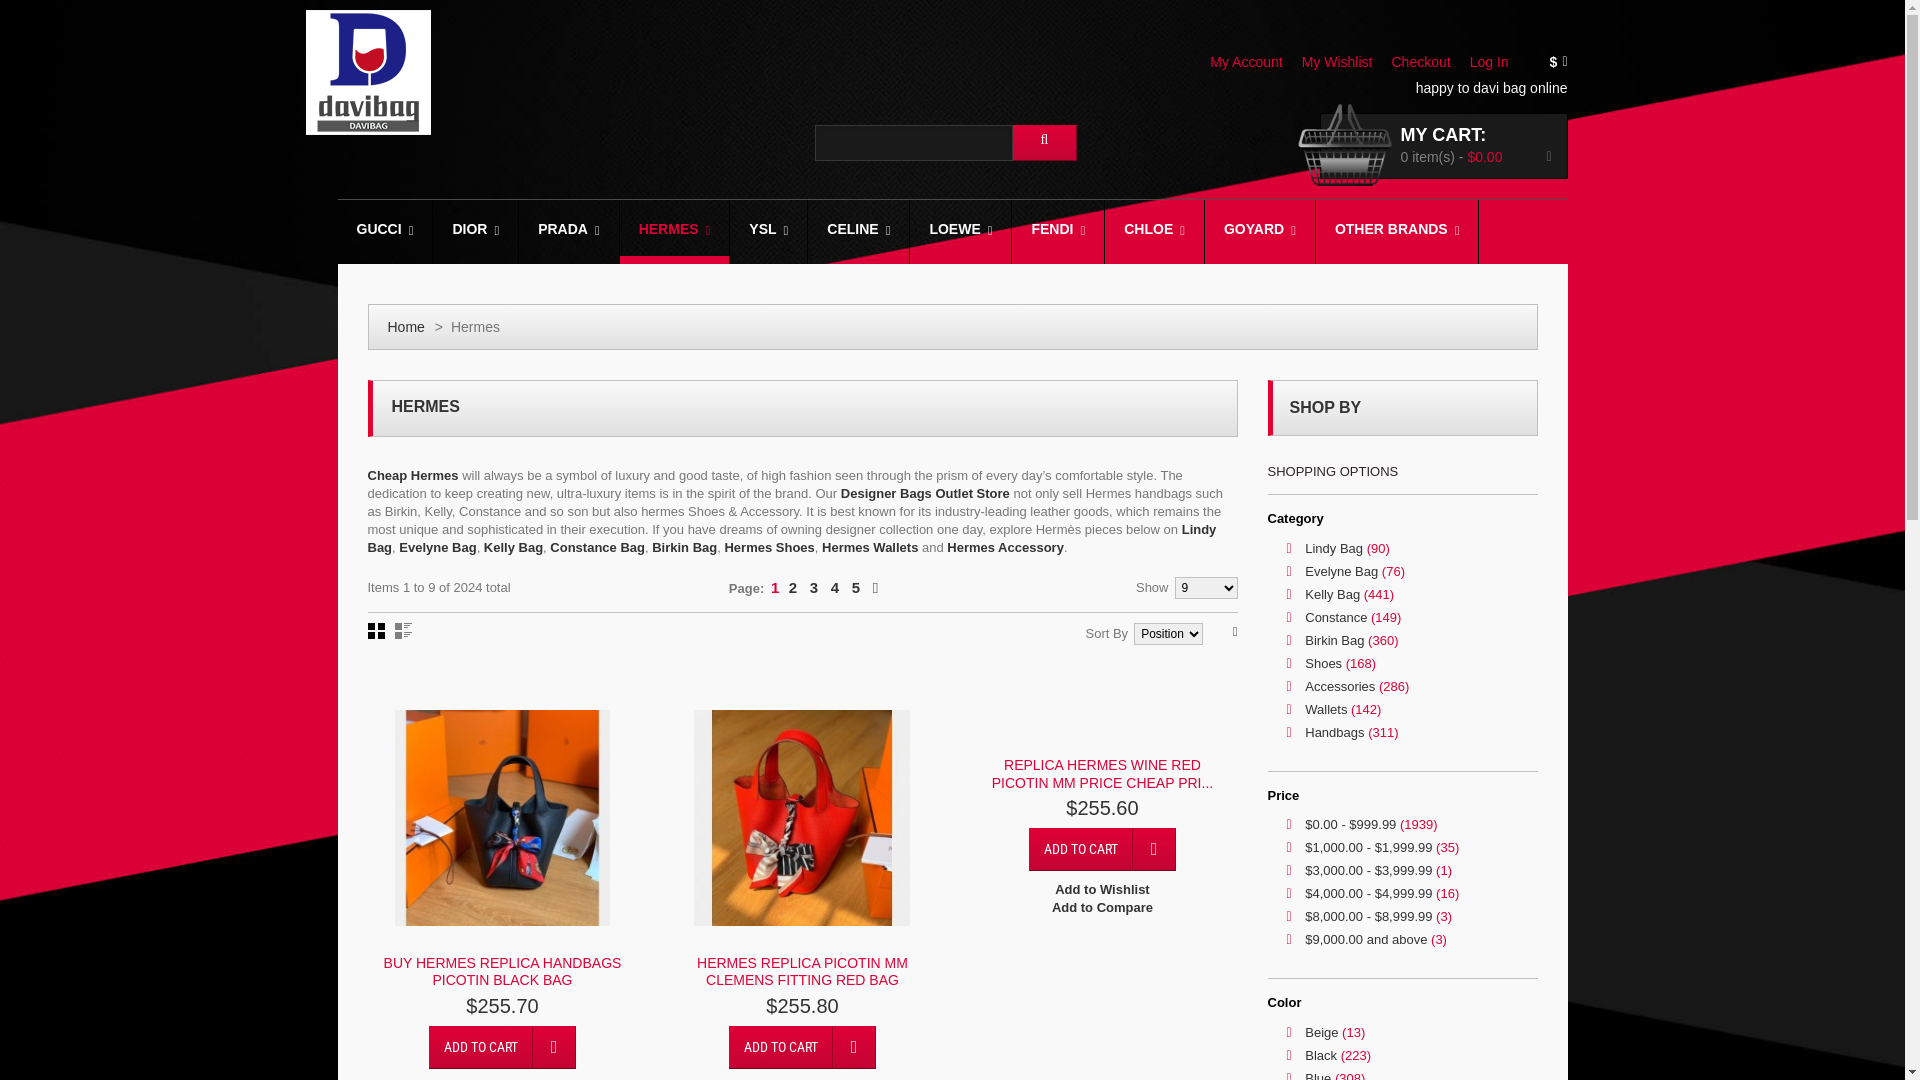 Image resolution: width=1920 pixels, height=1080 pixels. What do you see at coordinates (1058, 232) in the screenshot?
I see `FENDI` at bounding box center [1058, 232].